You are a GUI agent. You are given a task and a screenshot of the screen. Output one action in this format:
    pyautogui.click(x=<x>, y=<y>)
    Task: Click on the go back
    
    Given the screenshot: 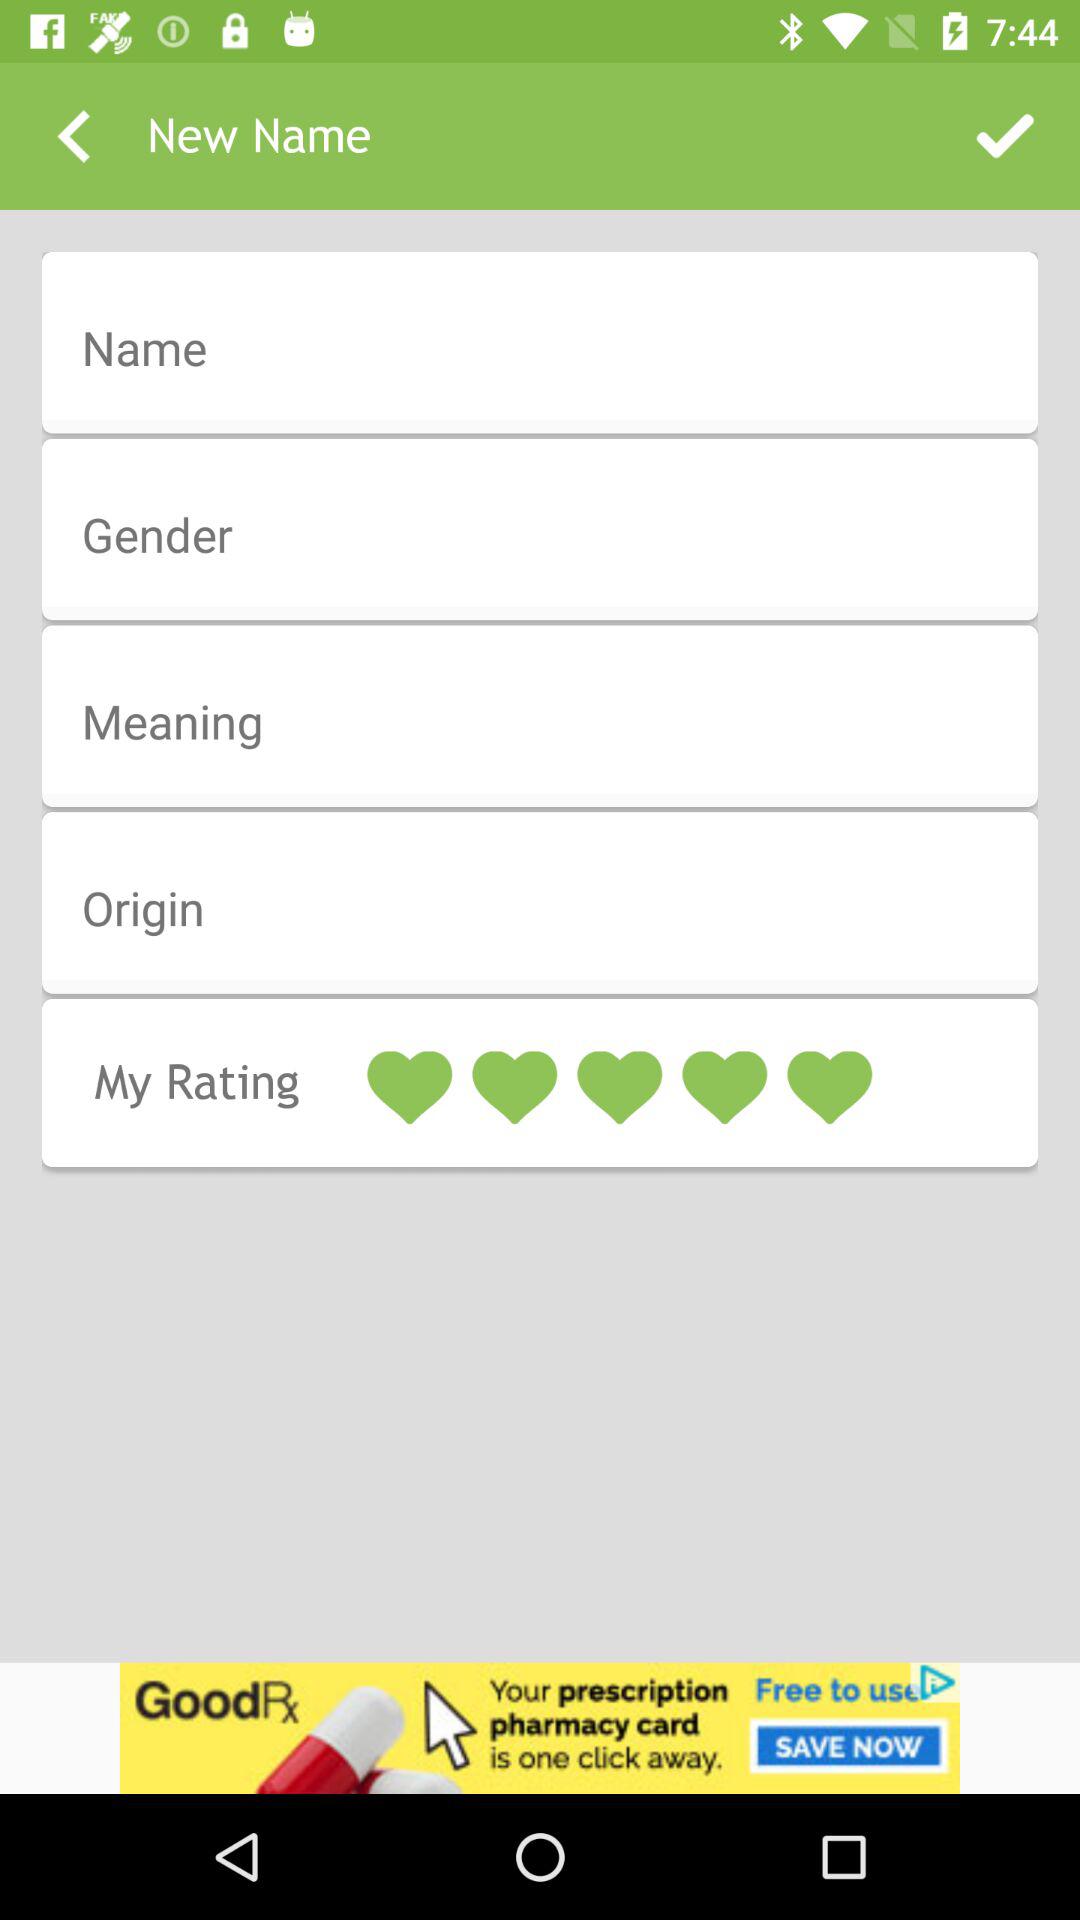 What is the action you would take?
    pyautogui.click(x=74, y=136)
    